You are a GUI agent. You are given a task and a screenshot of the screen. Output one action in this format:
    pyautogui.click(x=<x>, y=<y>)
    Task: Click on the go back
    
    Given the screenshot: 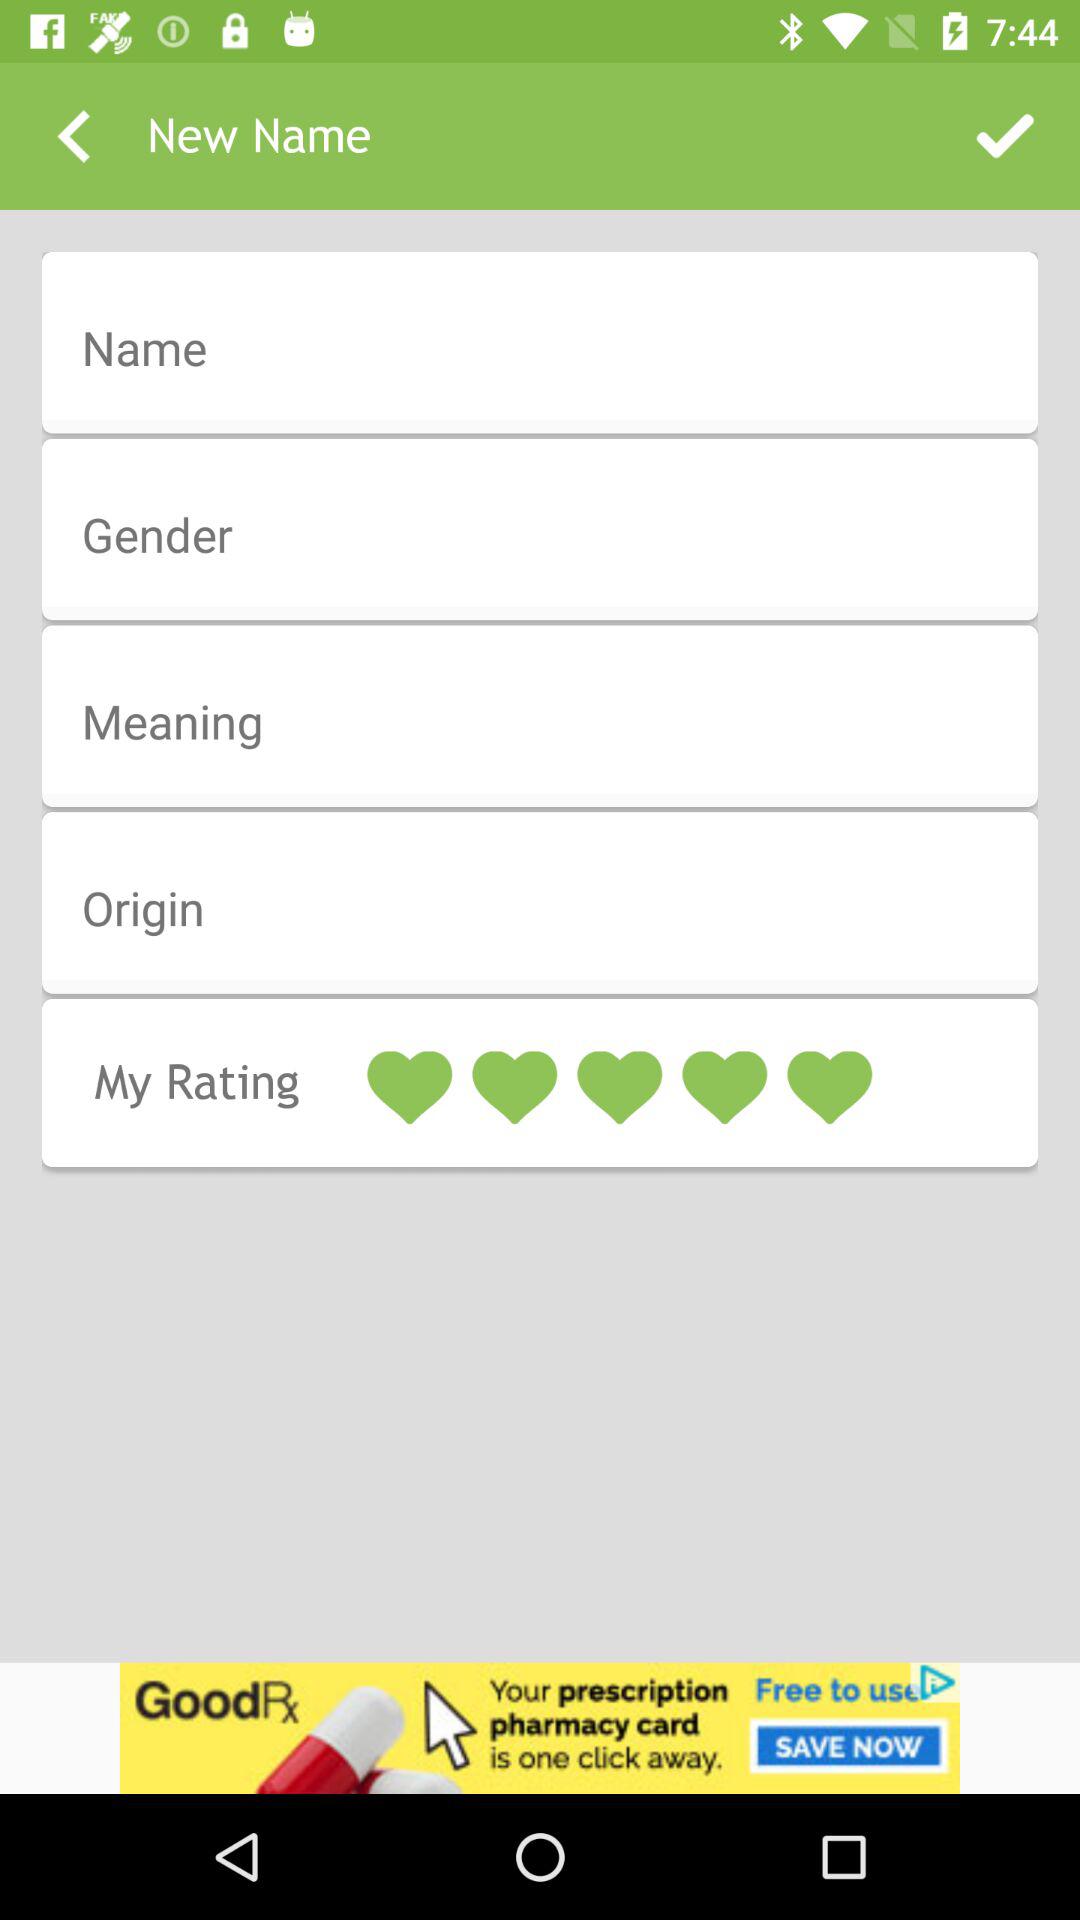 What is the action you would take?
    pyautogui.click(x=74, y=136)
    